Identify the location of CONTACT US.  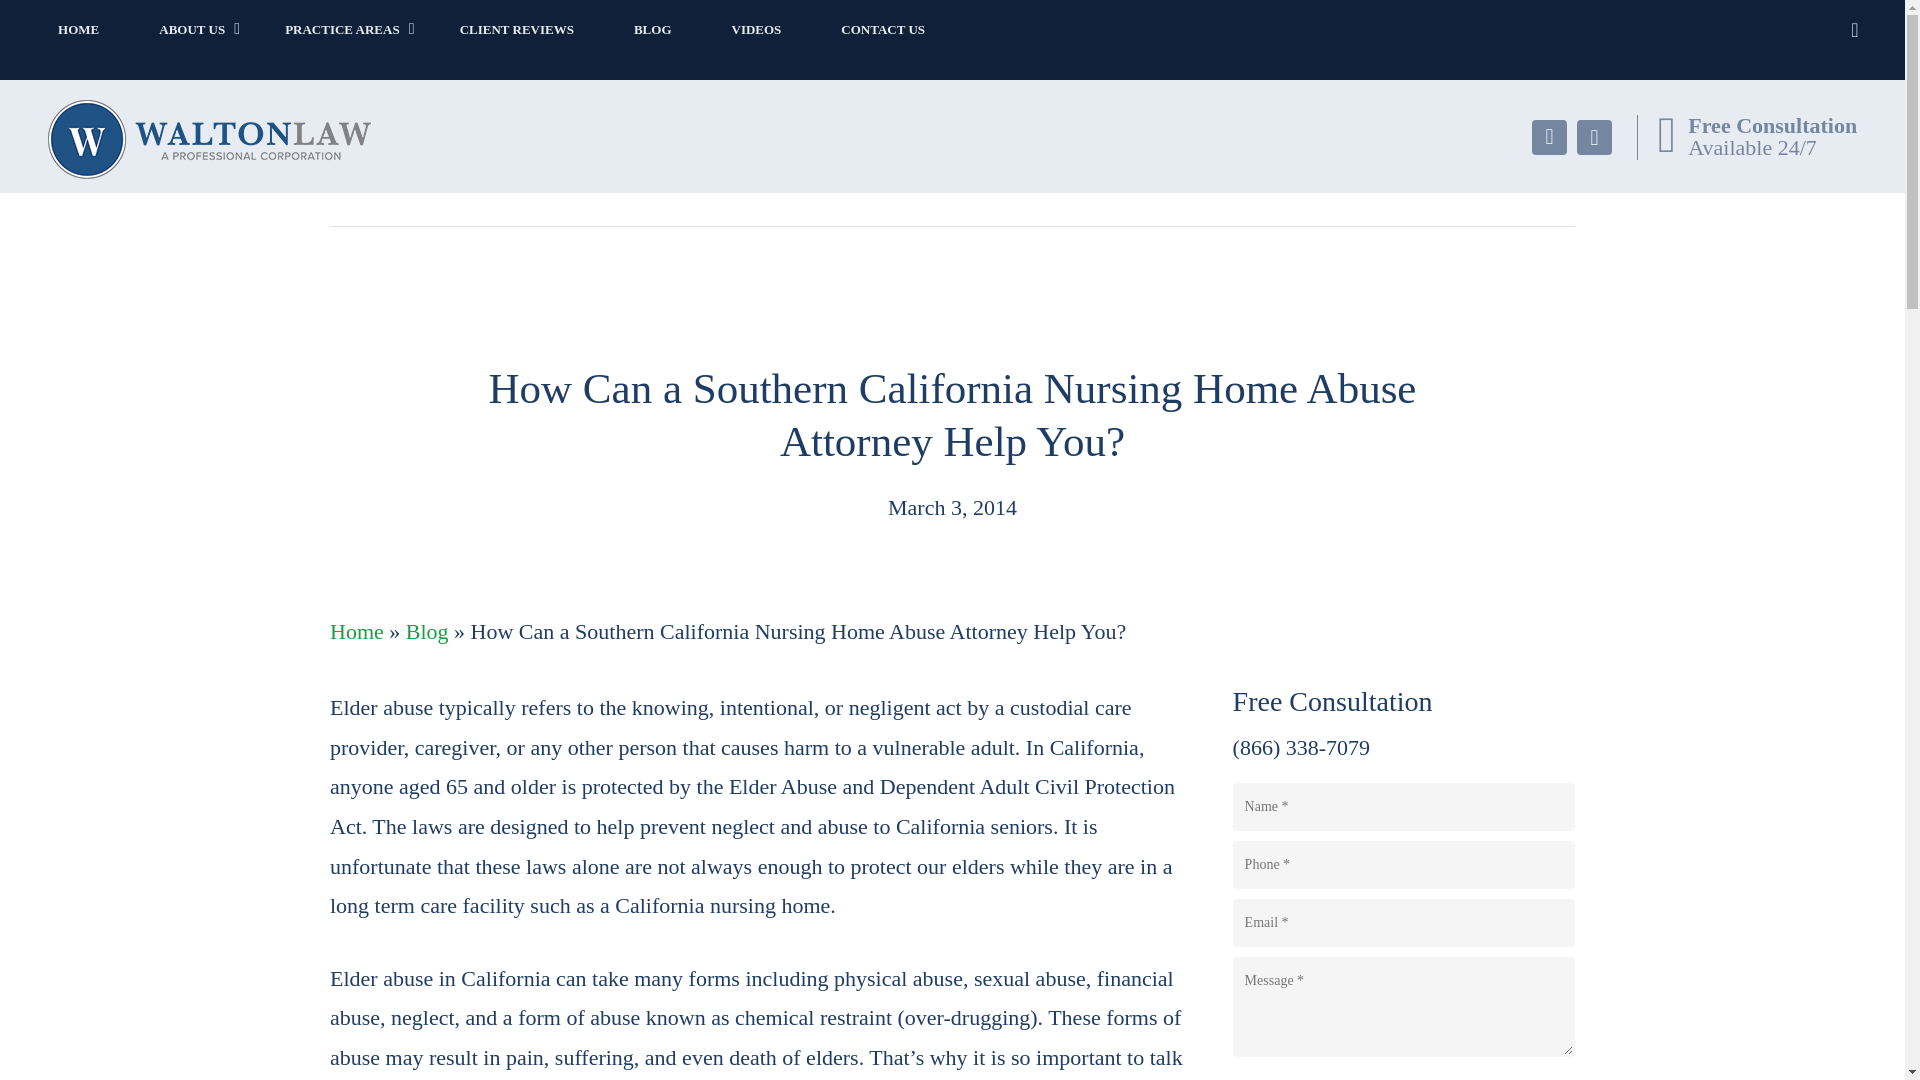
(882, 29).